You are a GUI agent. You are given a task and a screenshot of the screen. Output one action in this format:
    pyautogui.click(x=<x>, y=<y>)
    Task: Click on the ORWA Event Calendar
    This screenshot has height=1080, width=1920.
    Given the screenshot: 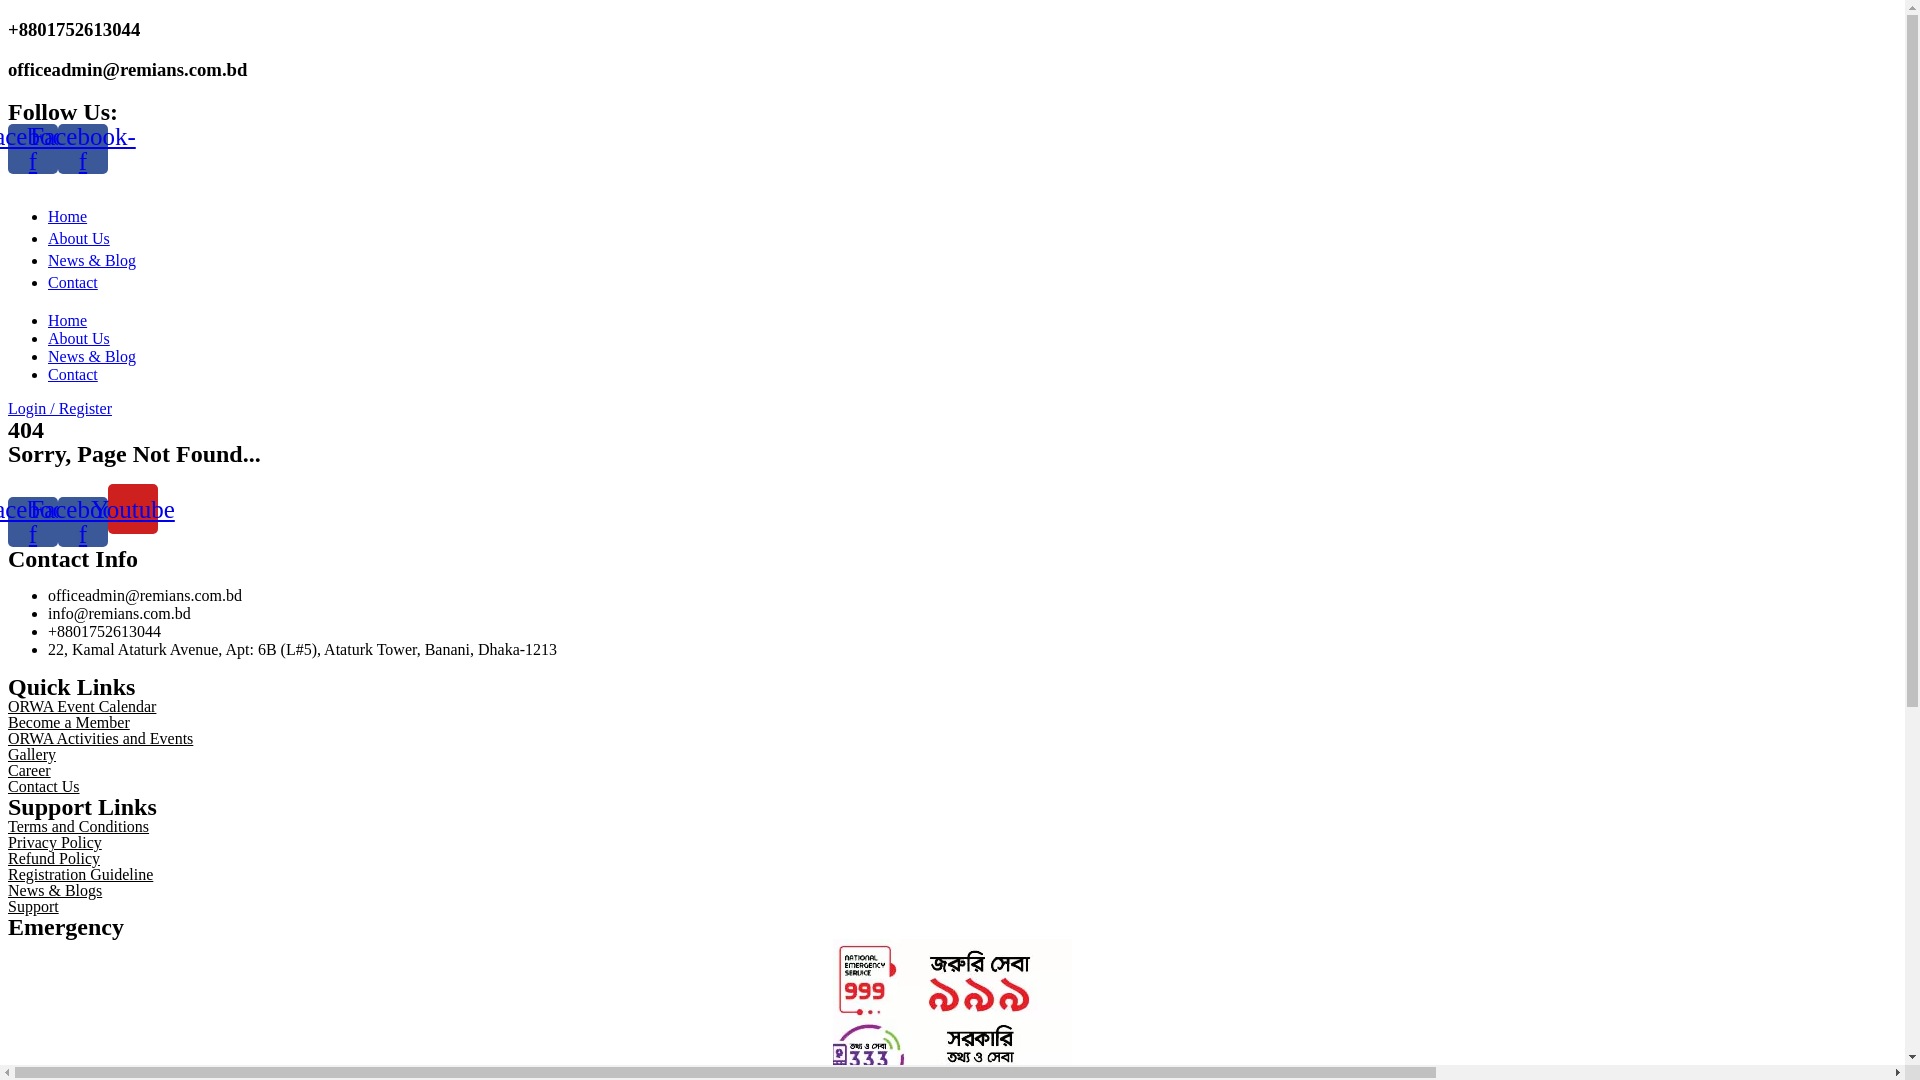 What is the action you would take?
    pyautogui.click(x=82, y=706)
    